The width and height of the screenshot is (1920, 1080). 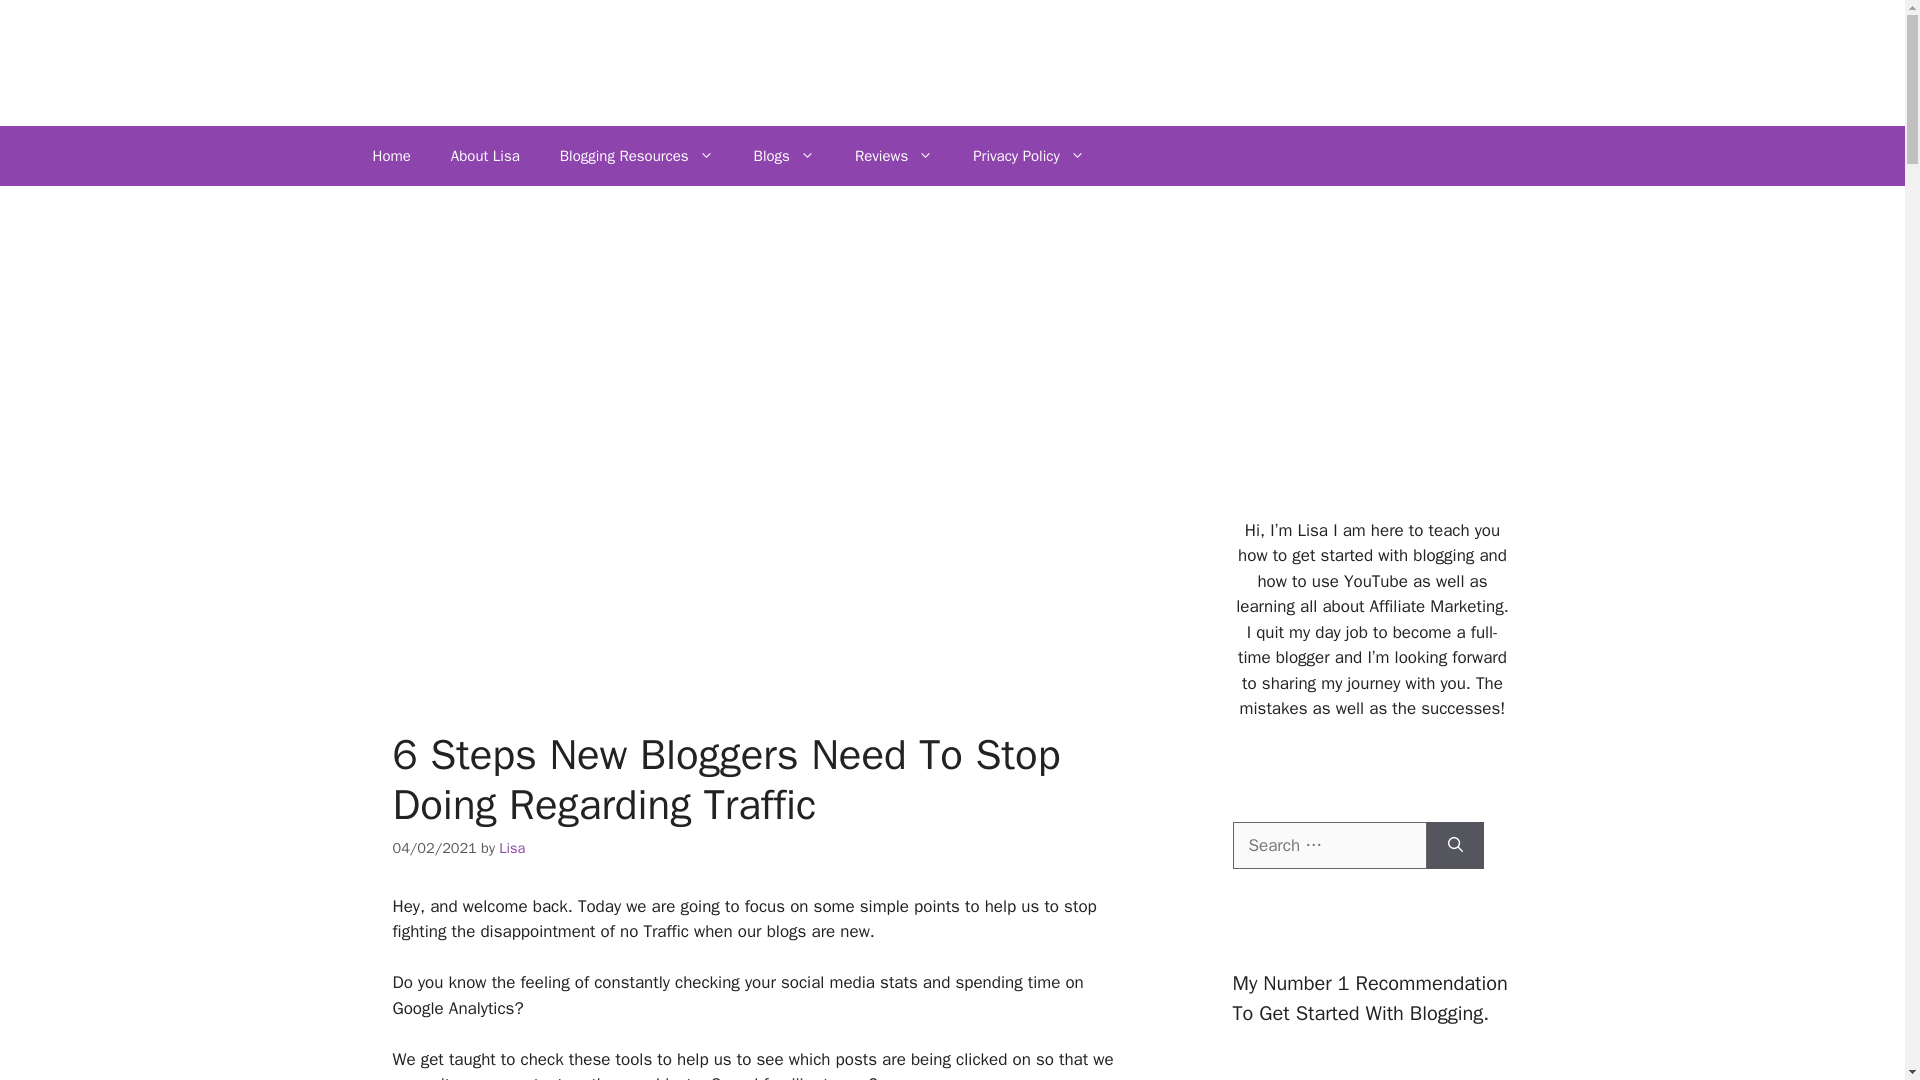 I want to click on View all posts by Lisa, so click(x=512, y=848).